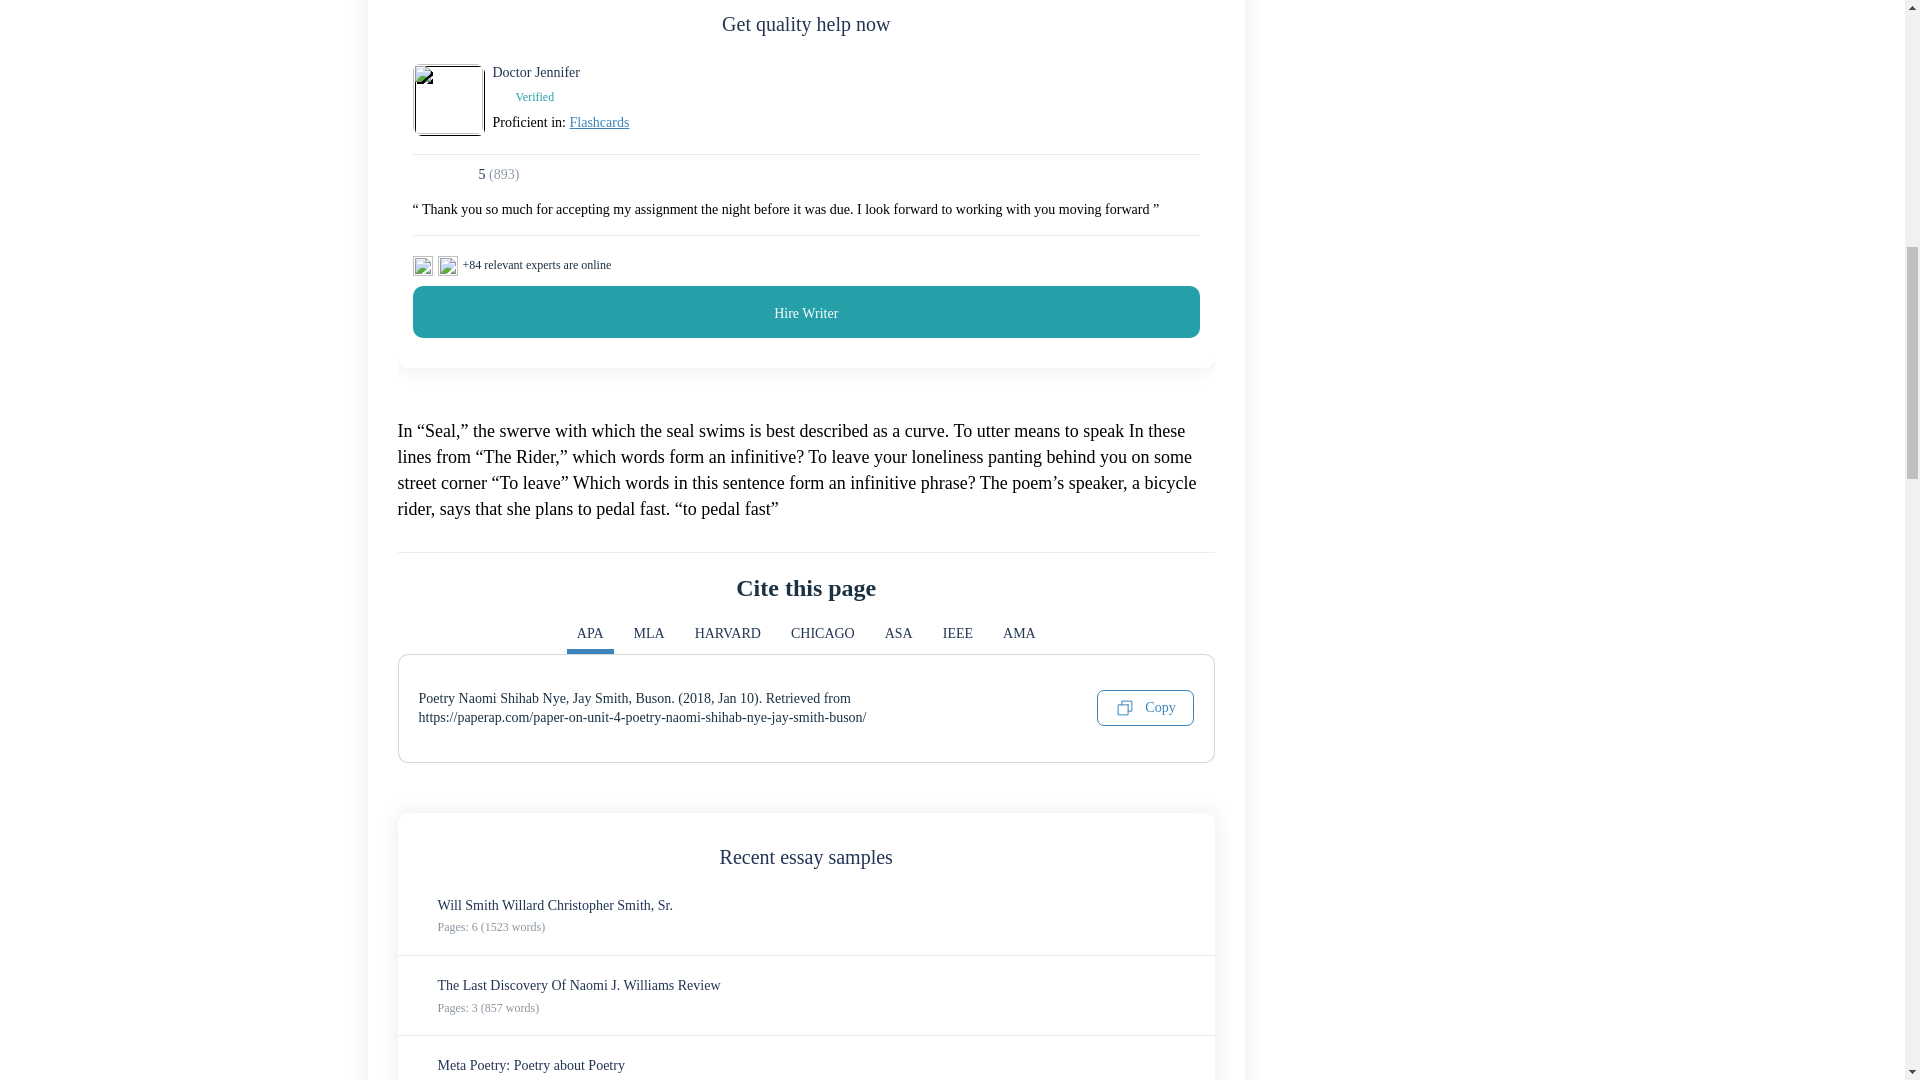  What do you see at coordinates (958, 638) in the screenshot?
I see `IEEE` at bounding box center [958, 638].